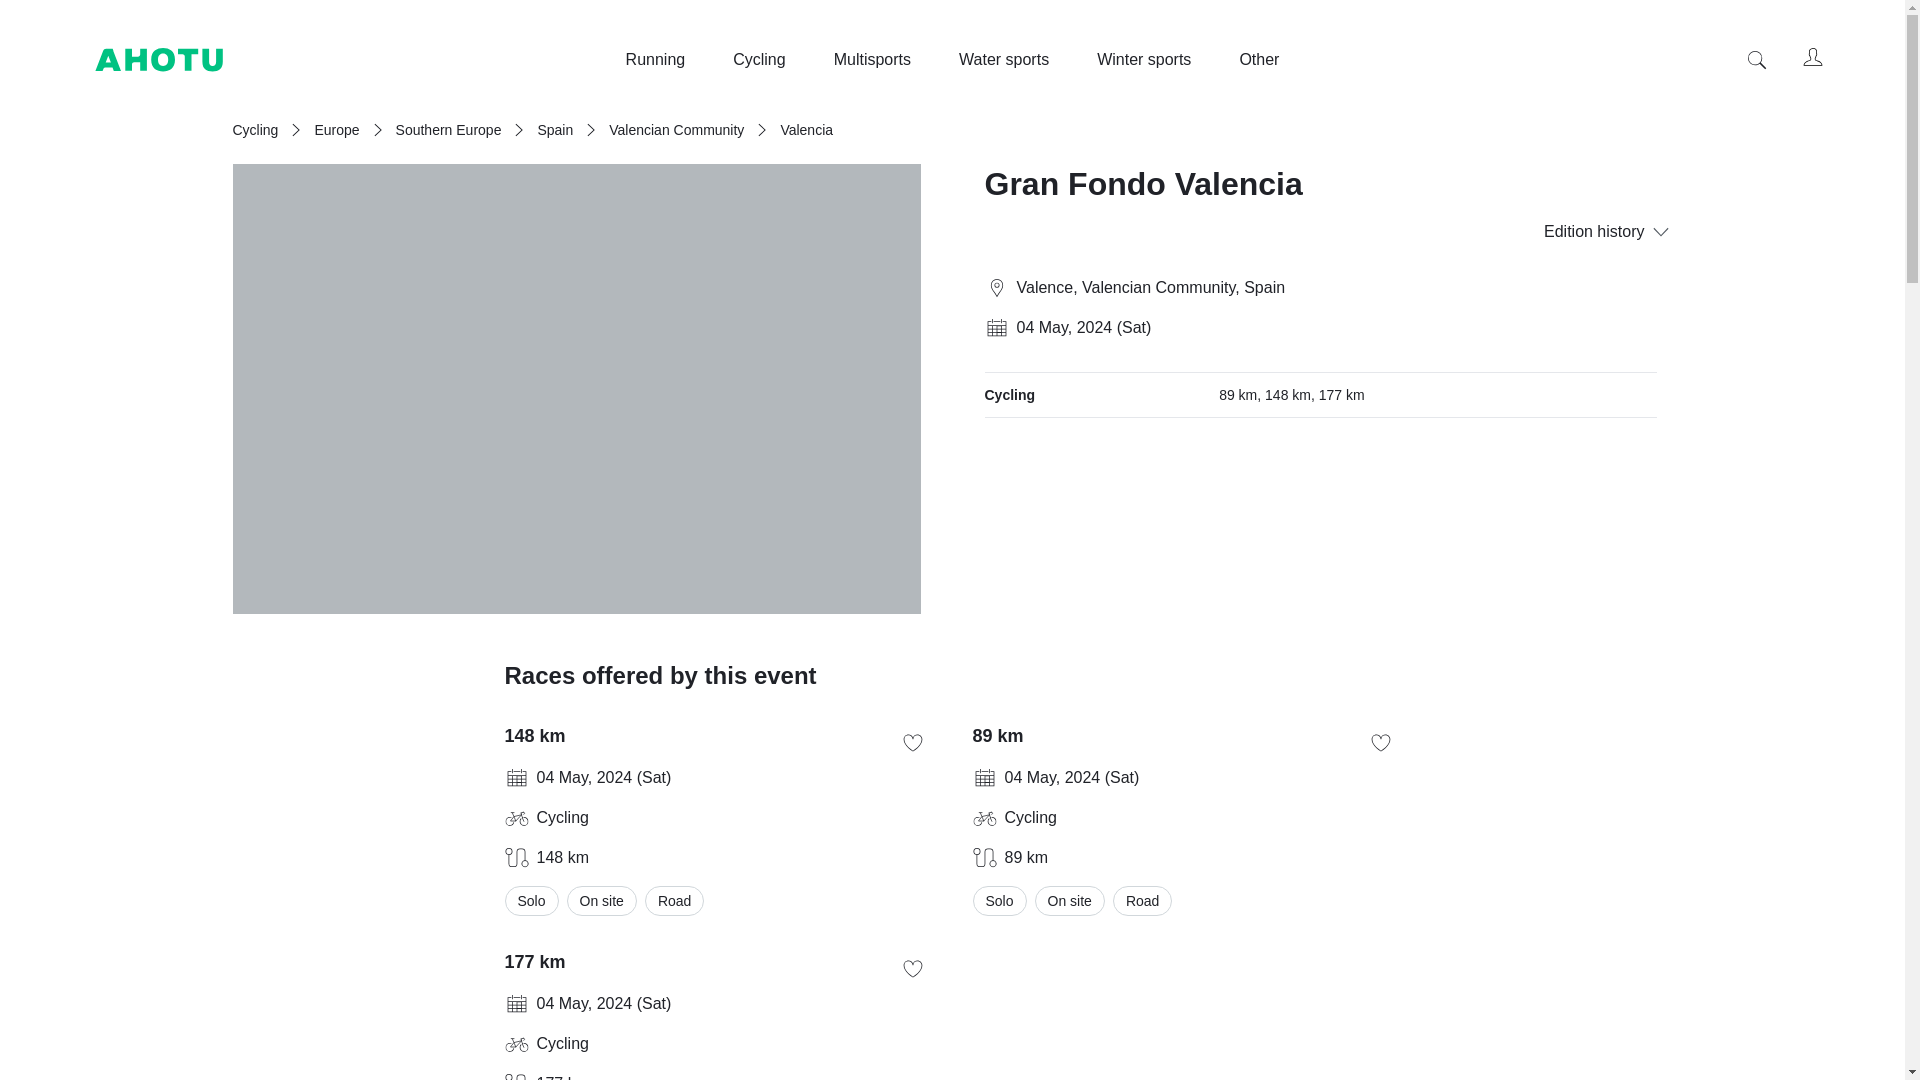 The width and height of the screenshot is (1920, 1080). What do you see at coordinates (806, 130) in the screenshot?
I see `Valencia` at bounding box center [806, 130].